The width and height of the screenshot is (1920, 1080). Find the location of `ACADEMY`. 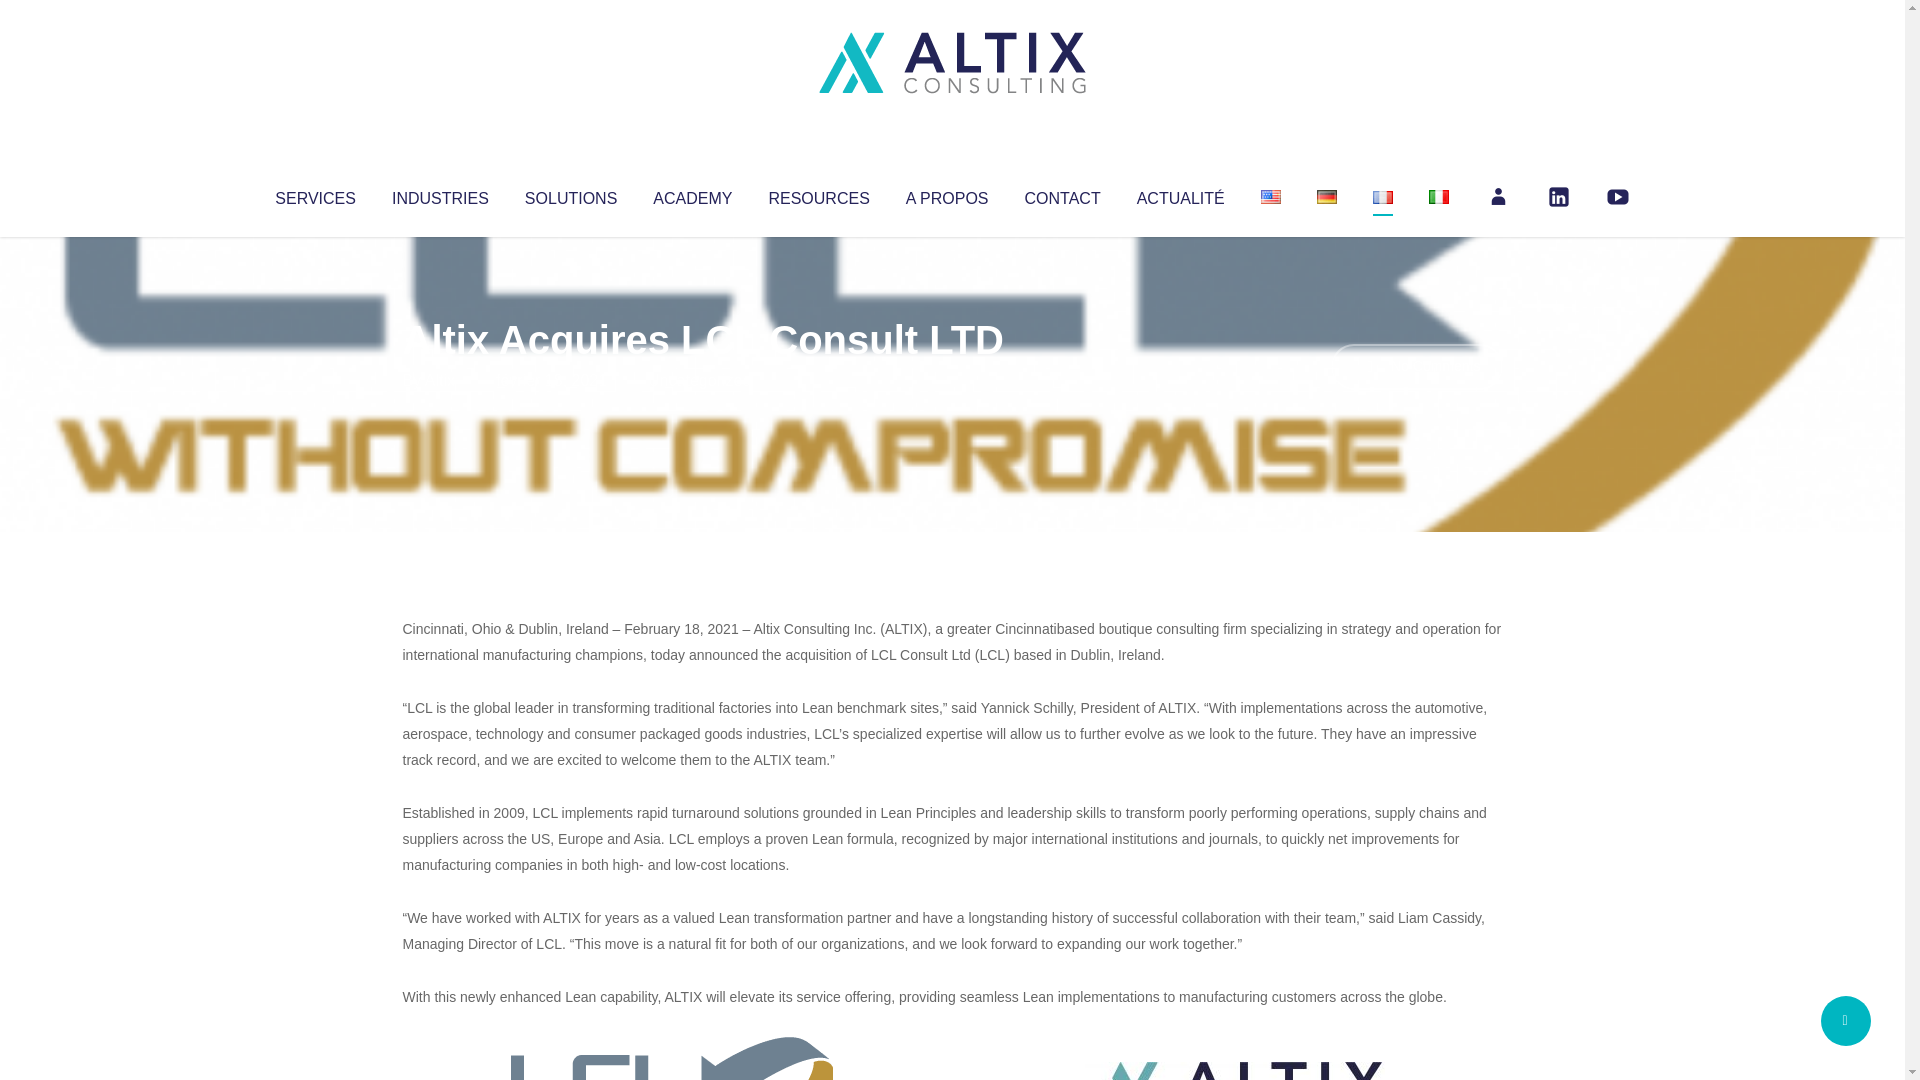

ACADEMY is located at coordinates (692, 194).